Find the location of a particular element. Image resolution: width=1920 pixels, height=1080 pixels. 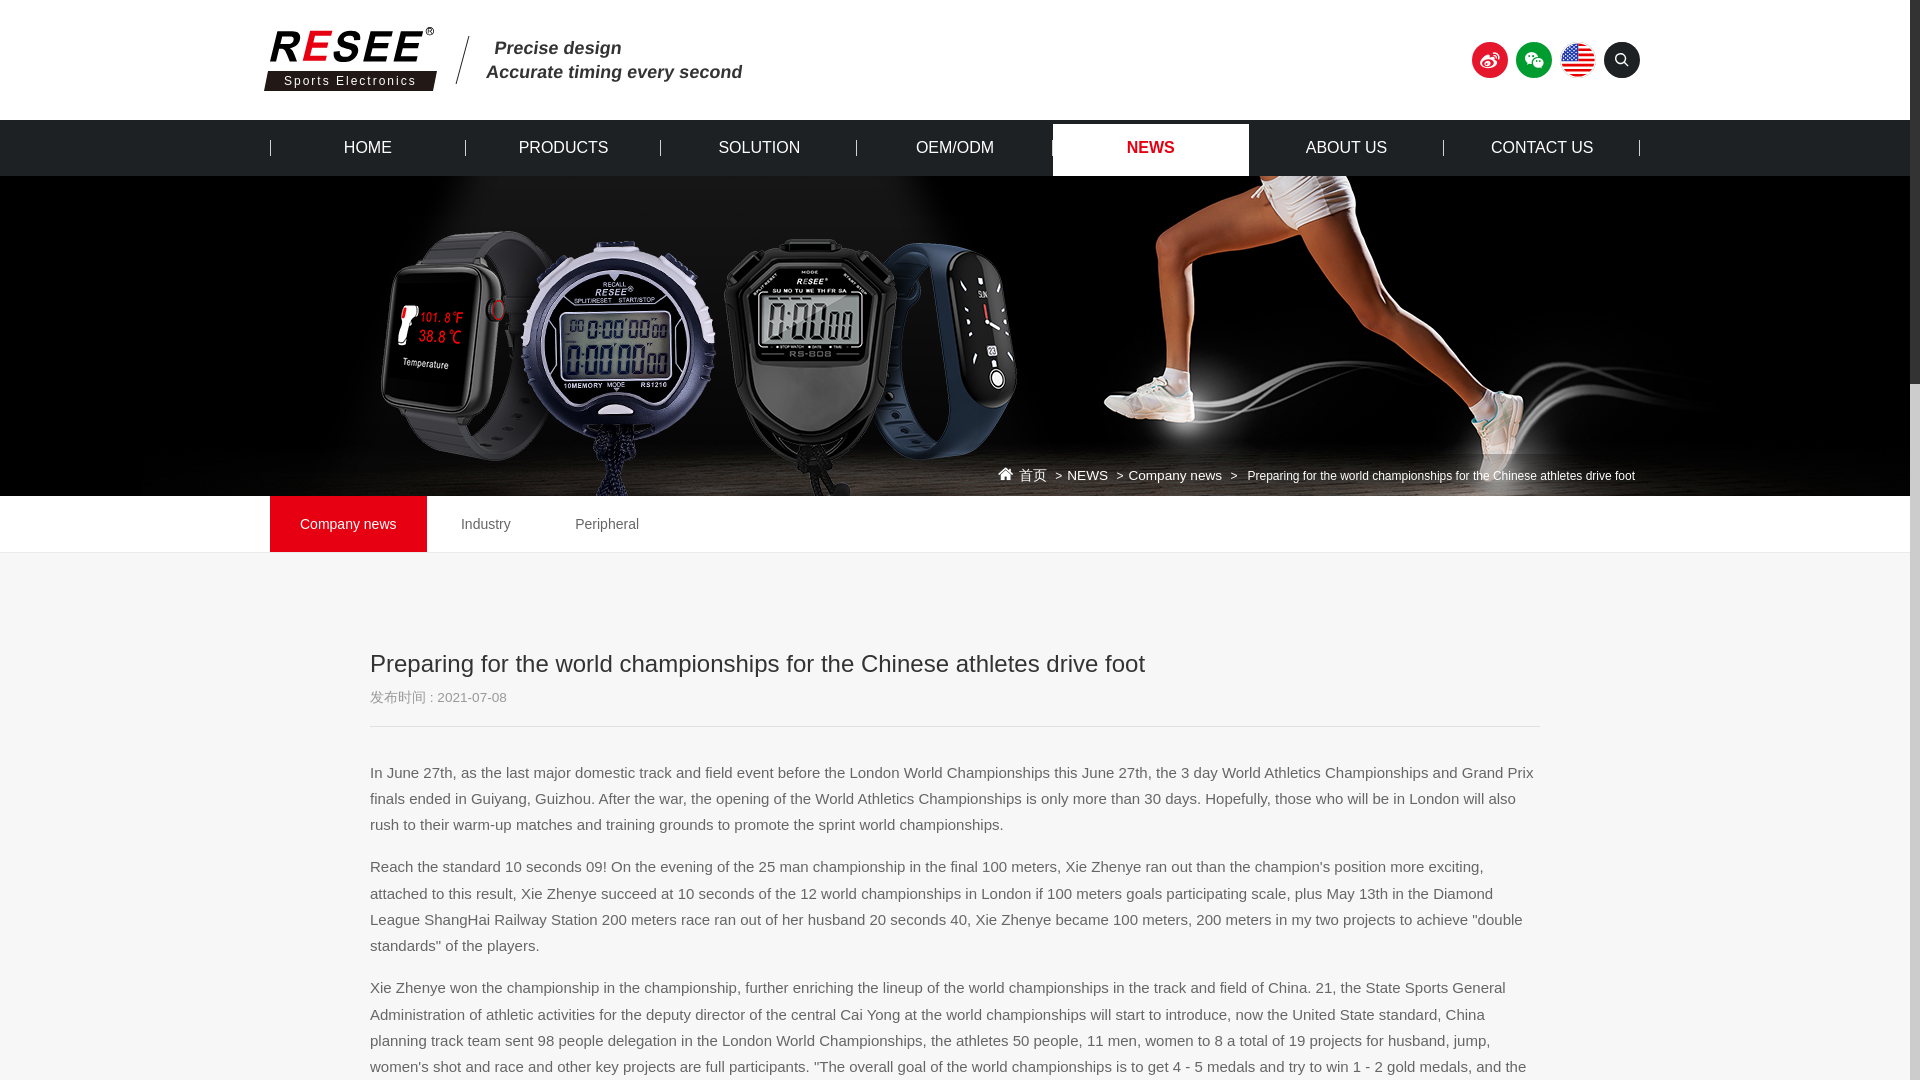

NEWS is located at coordinates (1087, 475).